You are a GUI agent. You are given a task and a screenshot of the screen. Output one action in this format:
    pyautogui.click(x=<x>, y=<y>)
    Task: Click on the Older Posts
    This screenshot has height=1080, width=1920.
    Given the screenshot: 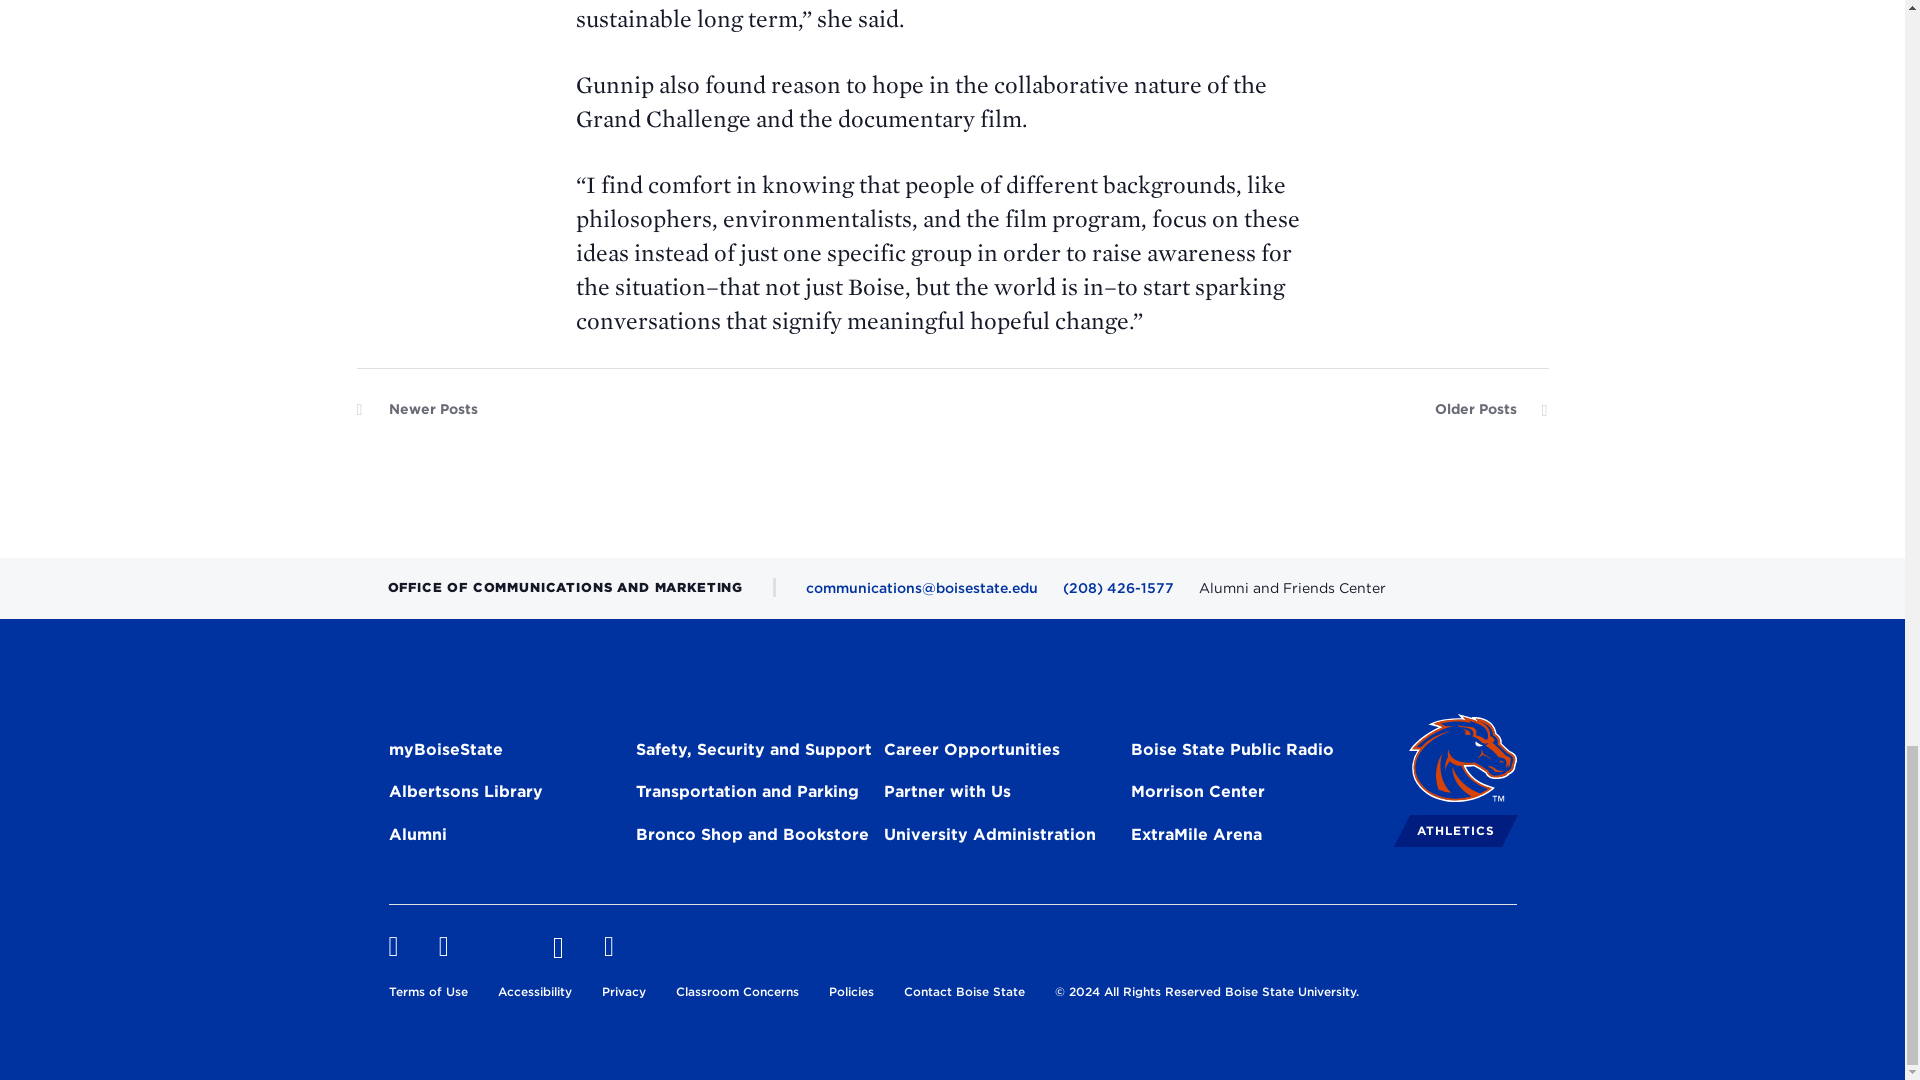 What is the action you would take?
    pyautogui.click(x=1490, y=414)
    